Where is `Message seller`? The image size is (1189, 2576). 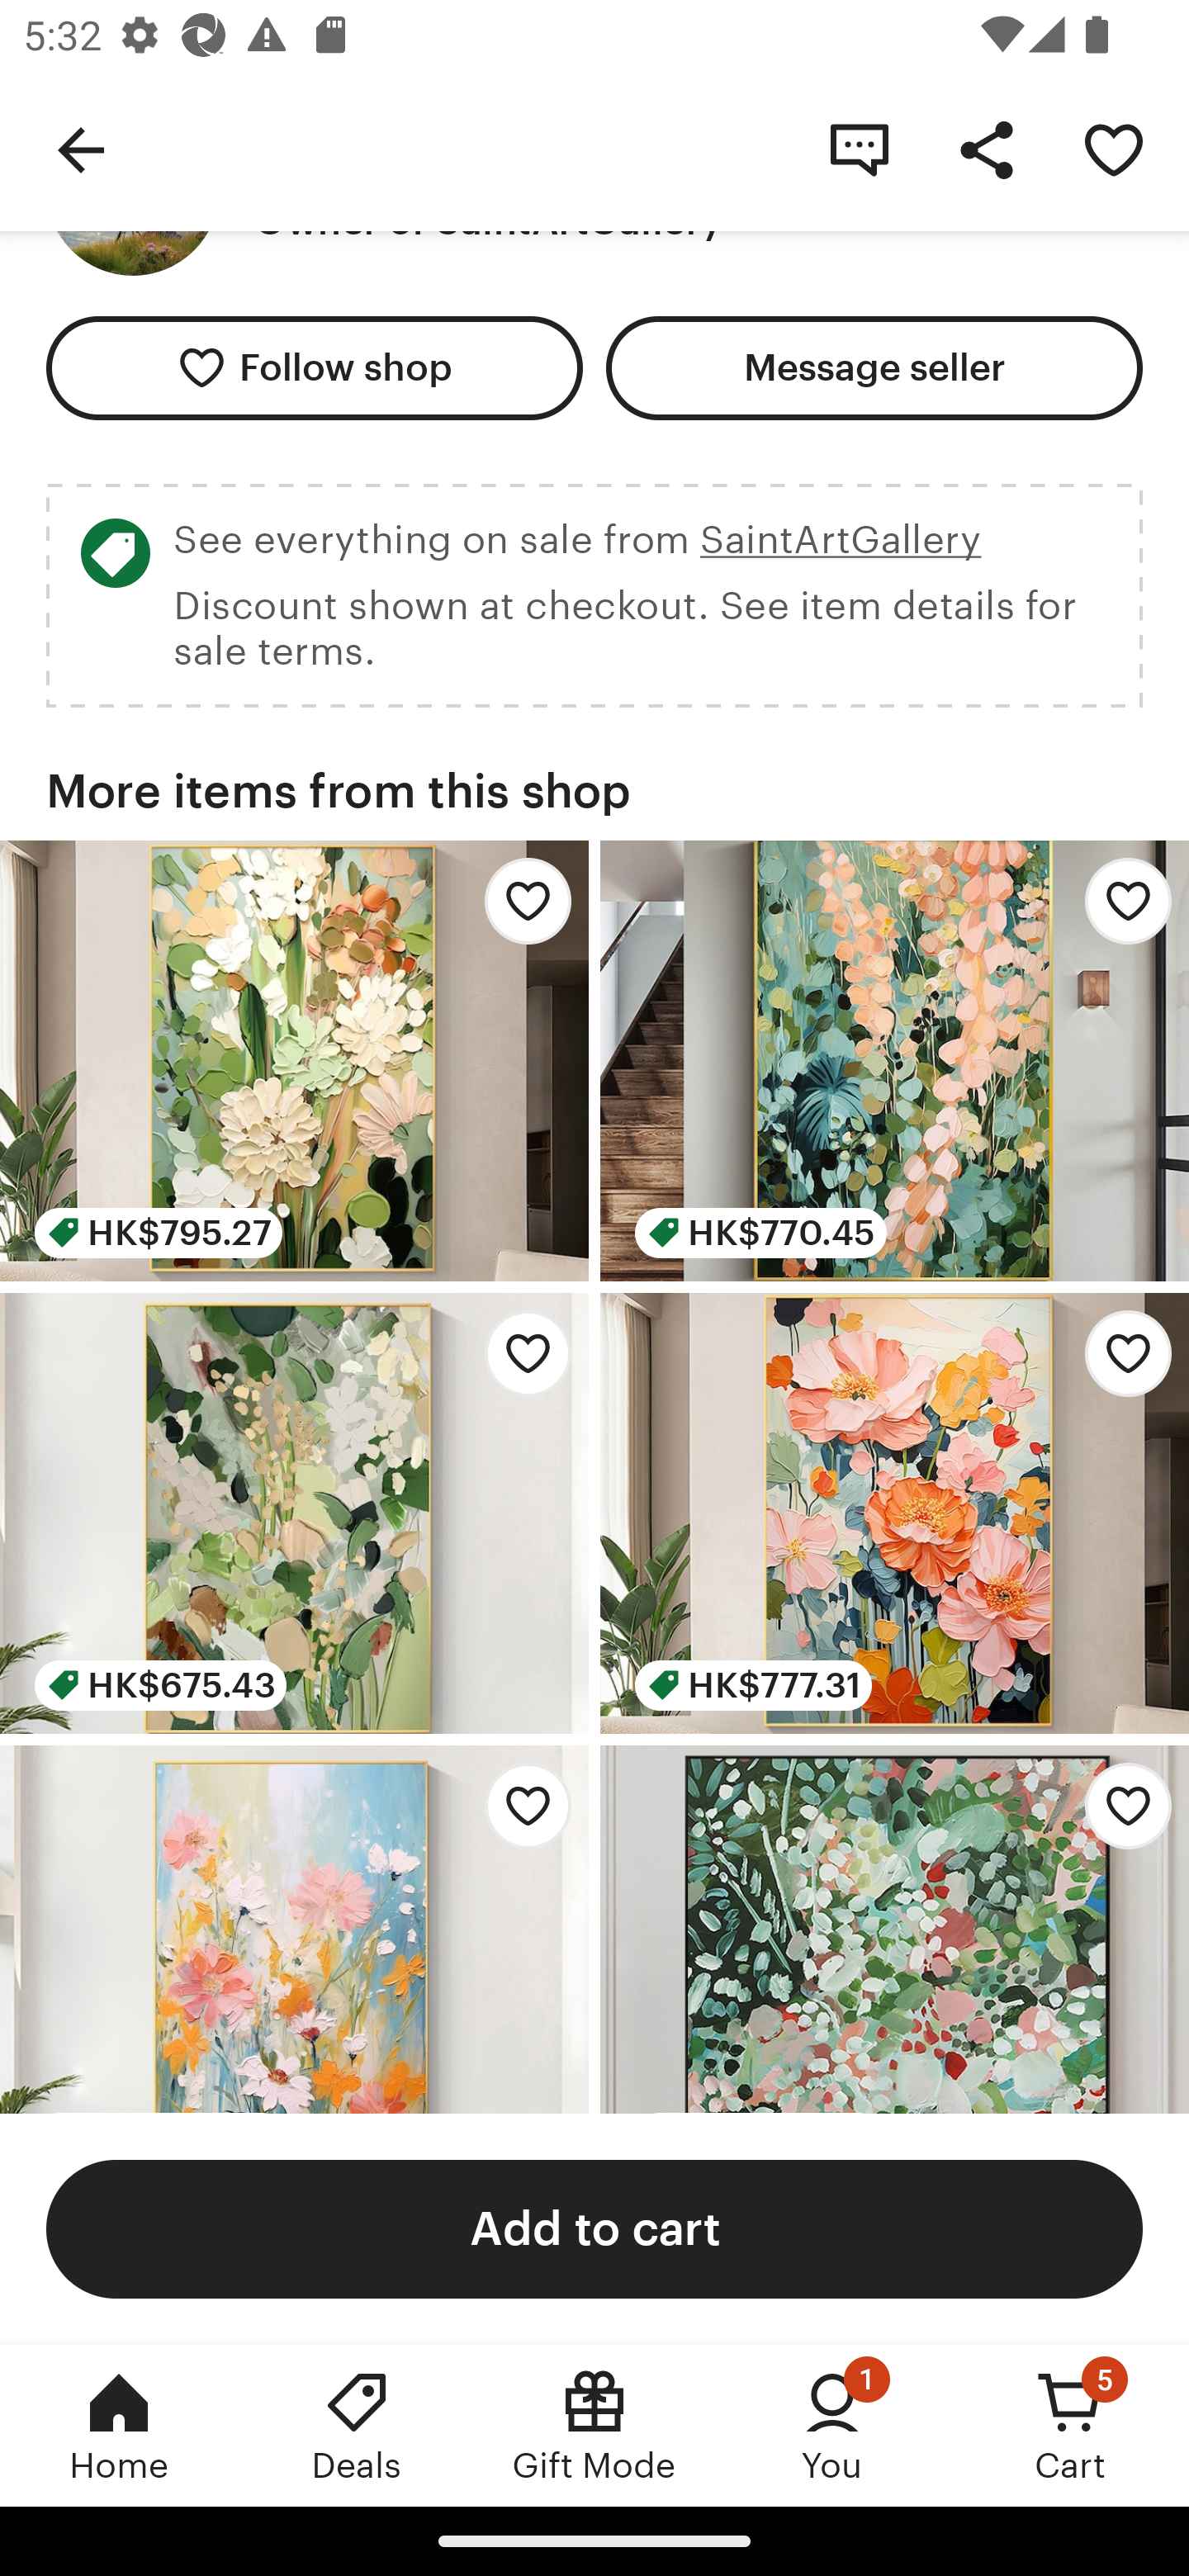
Message seller is located at coordinates (874, 368).